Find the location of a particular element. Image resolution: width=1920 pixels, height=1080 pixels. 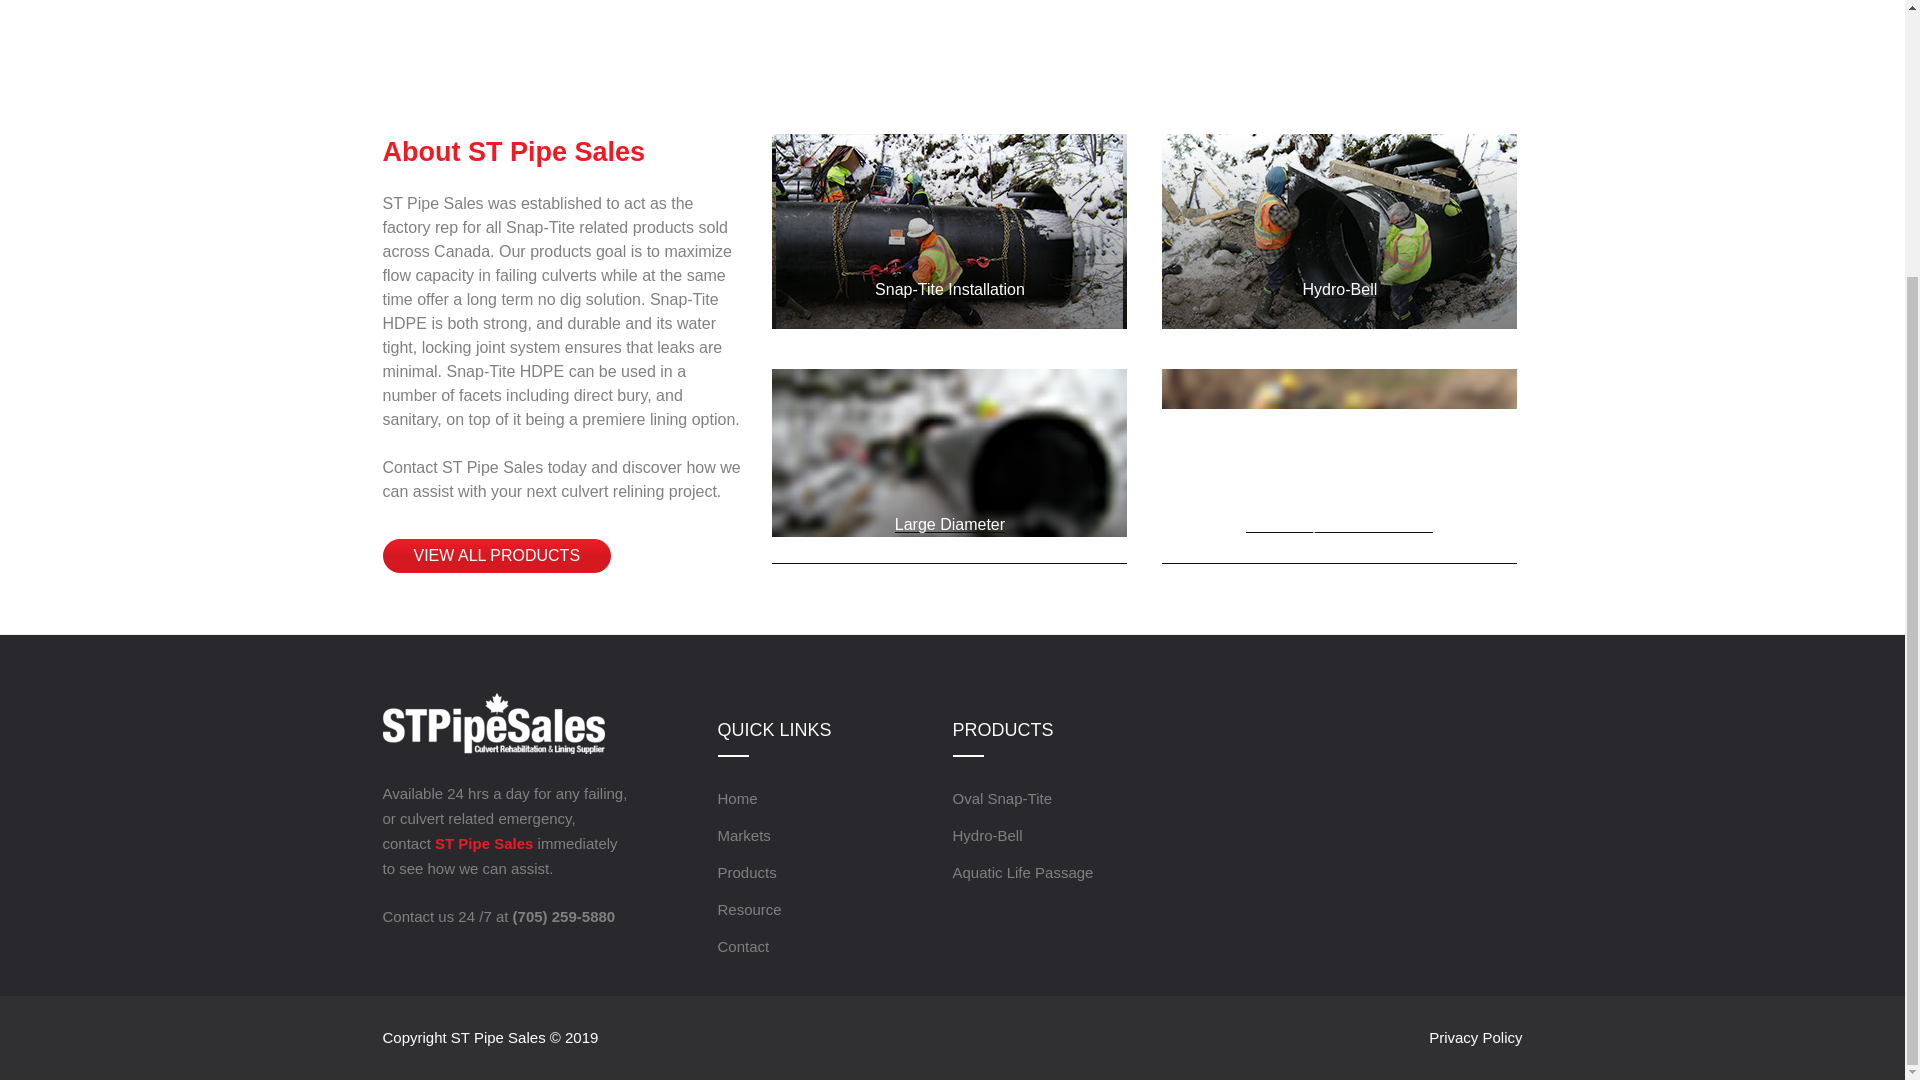

Large Diameter is located at coordinates (949, 524).